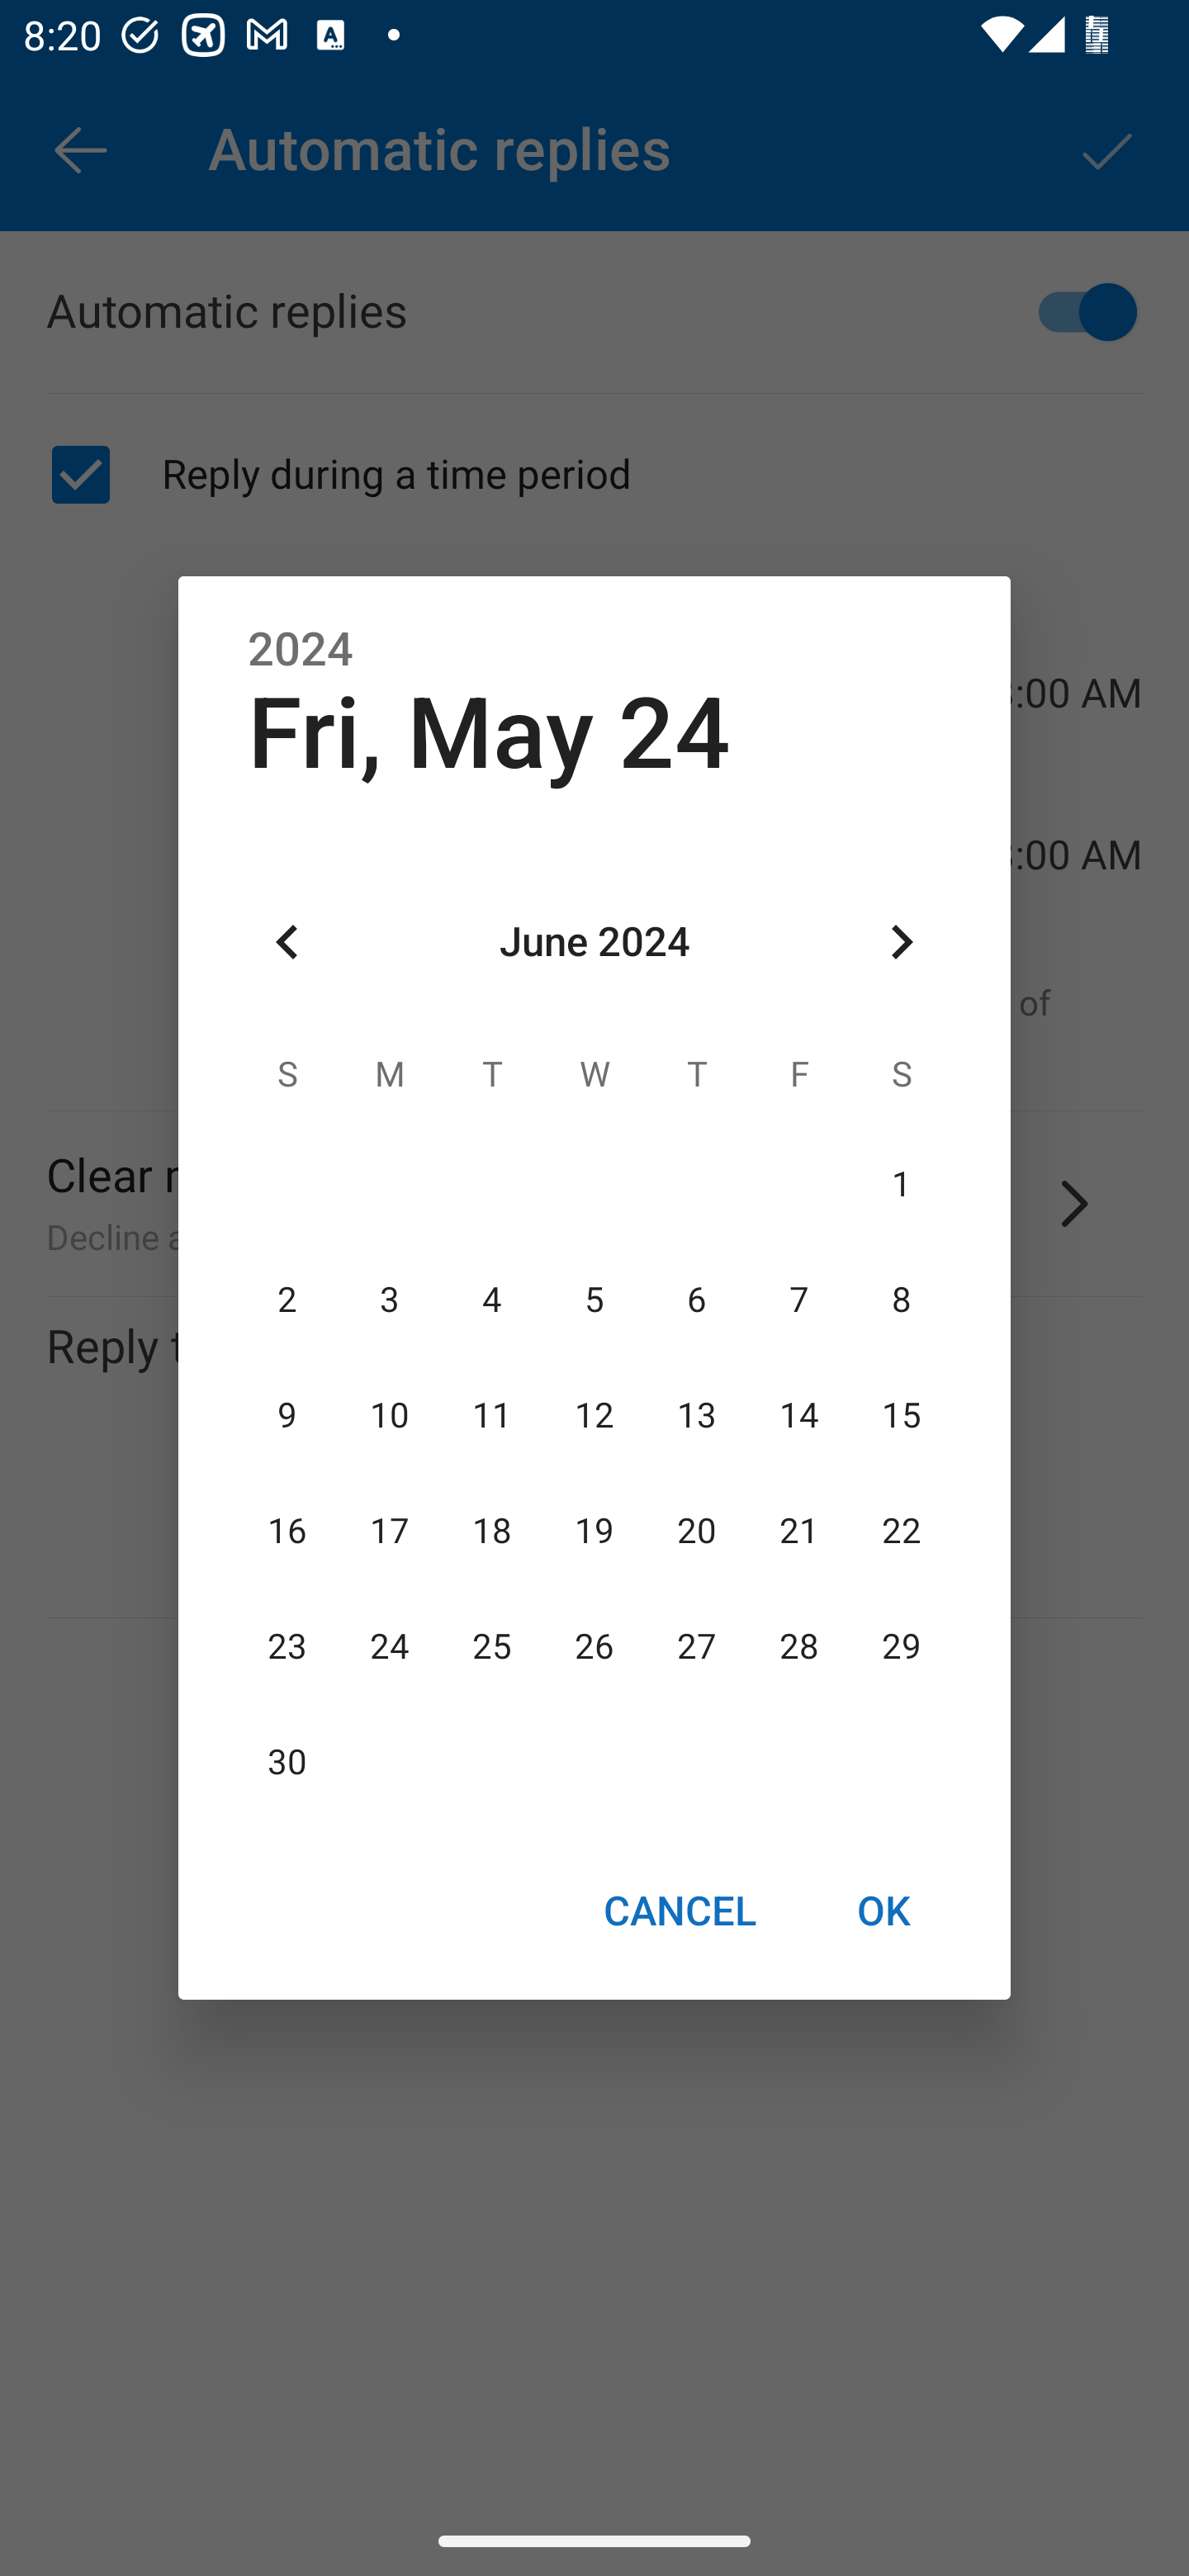 The height and width of the screenshot is (2576, 1189). I want to click on 5 05 June 2024, so click(594, 1300).